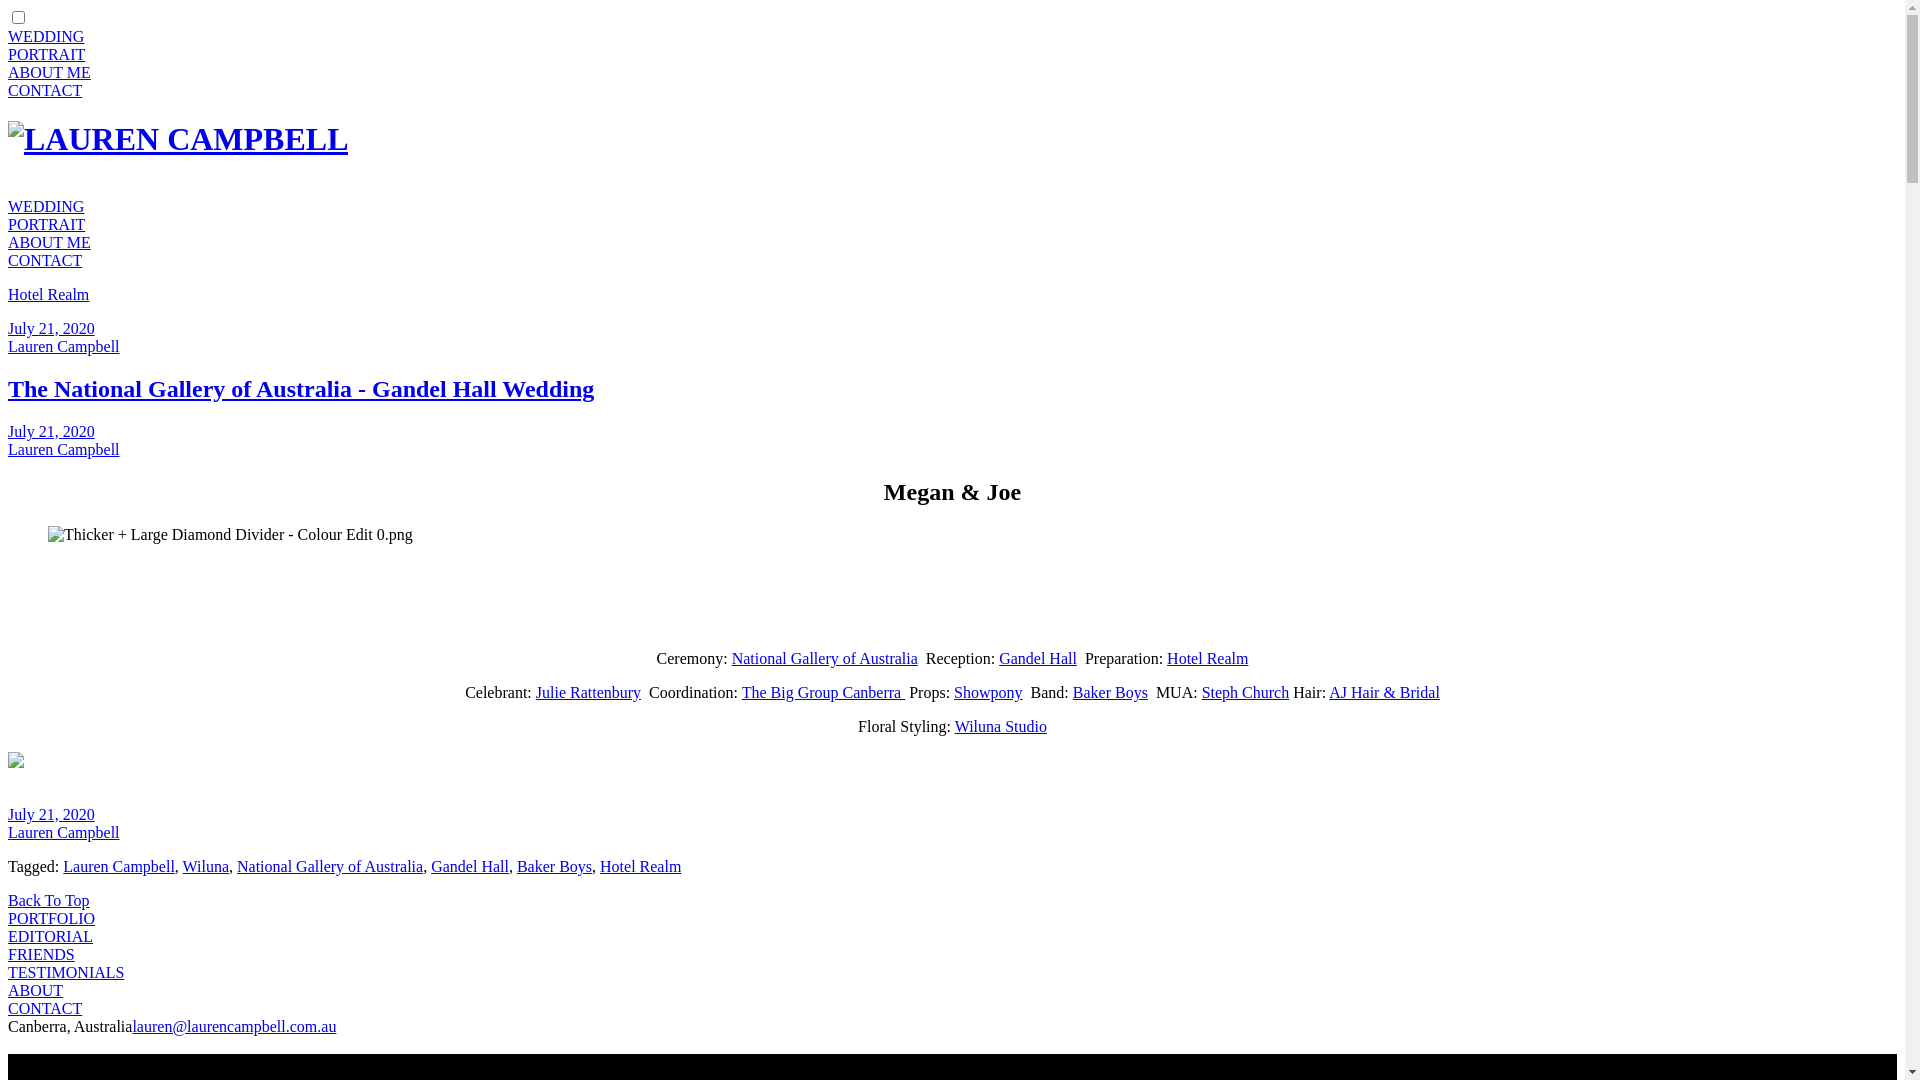 Image resolution: width=1920 pixels, height=1080 pixels. Describe the element at coordinates (45, 260) in the screenshot. I see `CONTACT` at that location.